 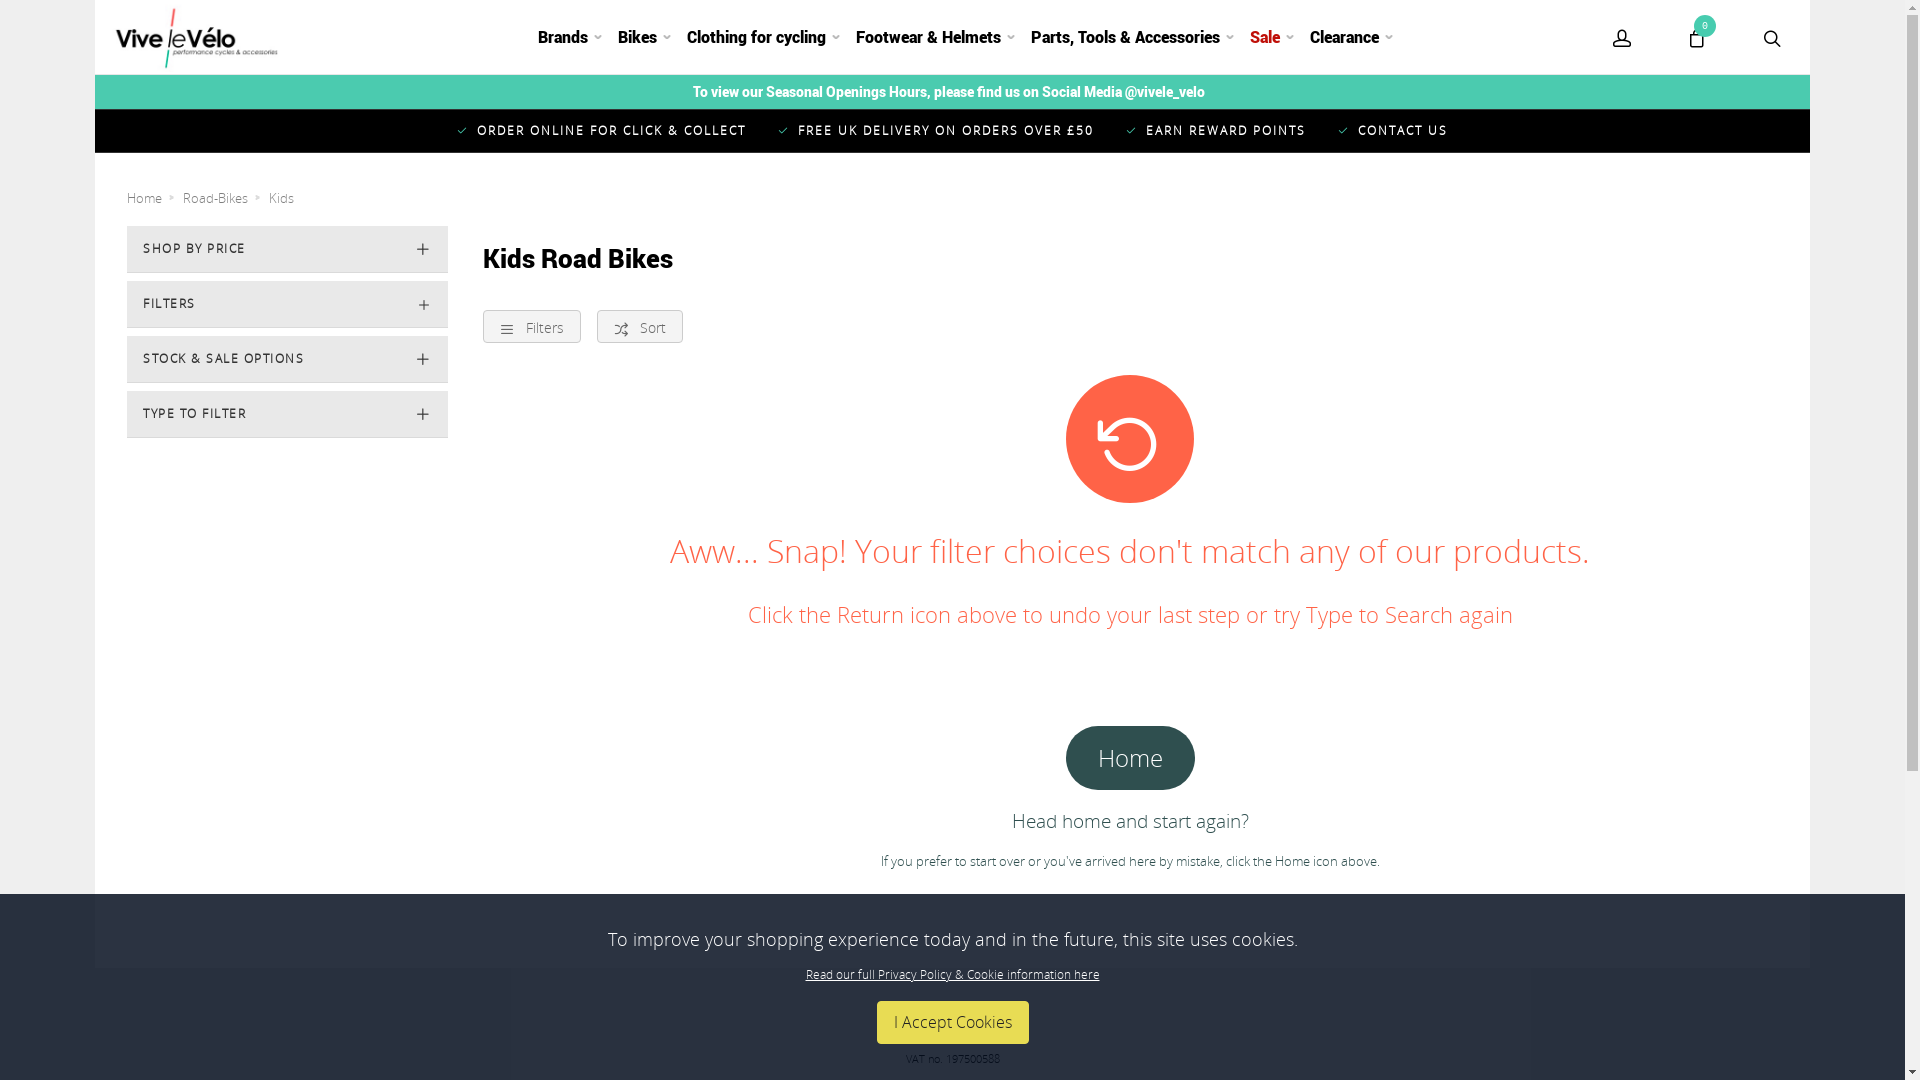 What do you see at coordinates (532, 326) in the screenshot?
I see `Filters` at bounding box center [532, 326].